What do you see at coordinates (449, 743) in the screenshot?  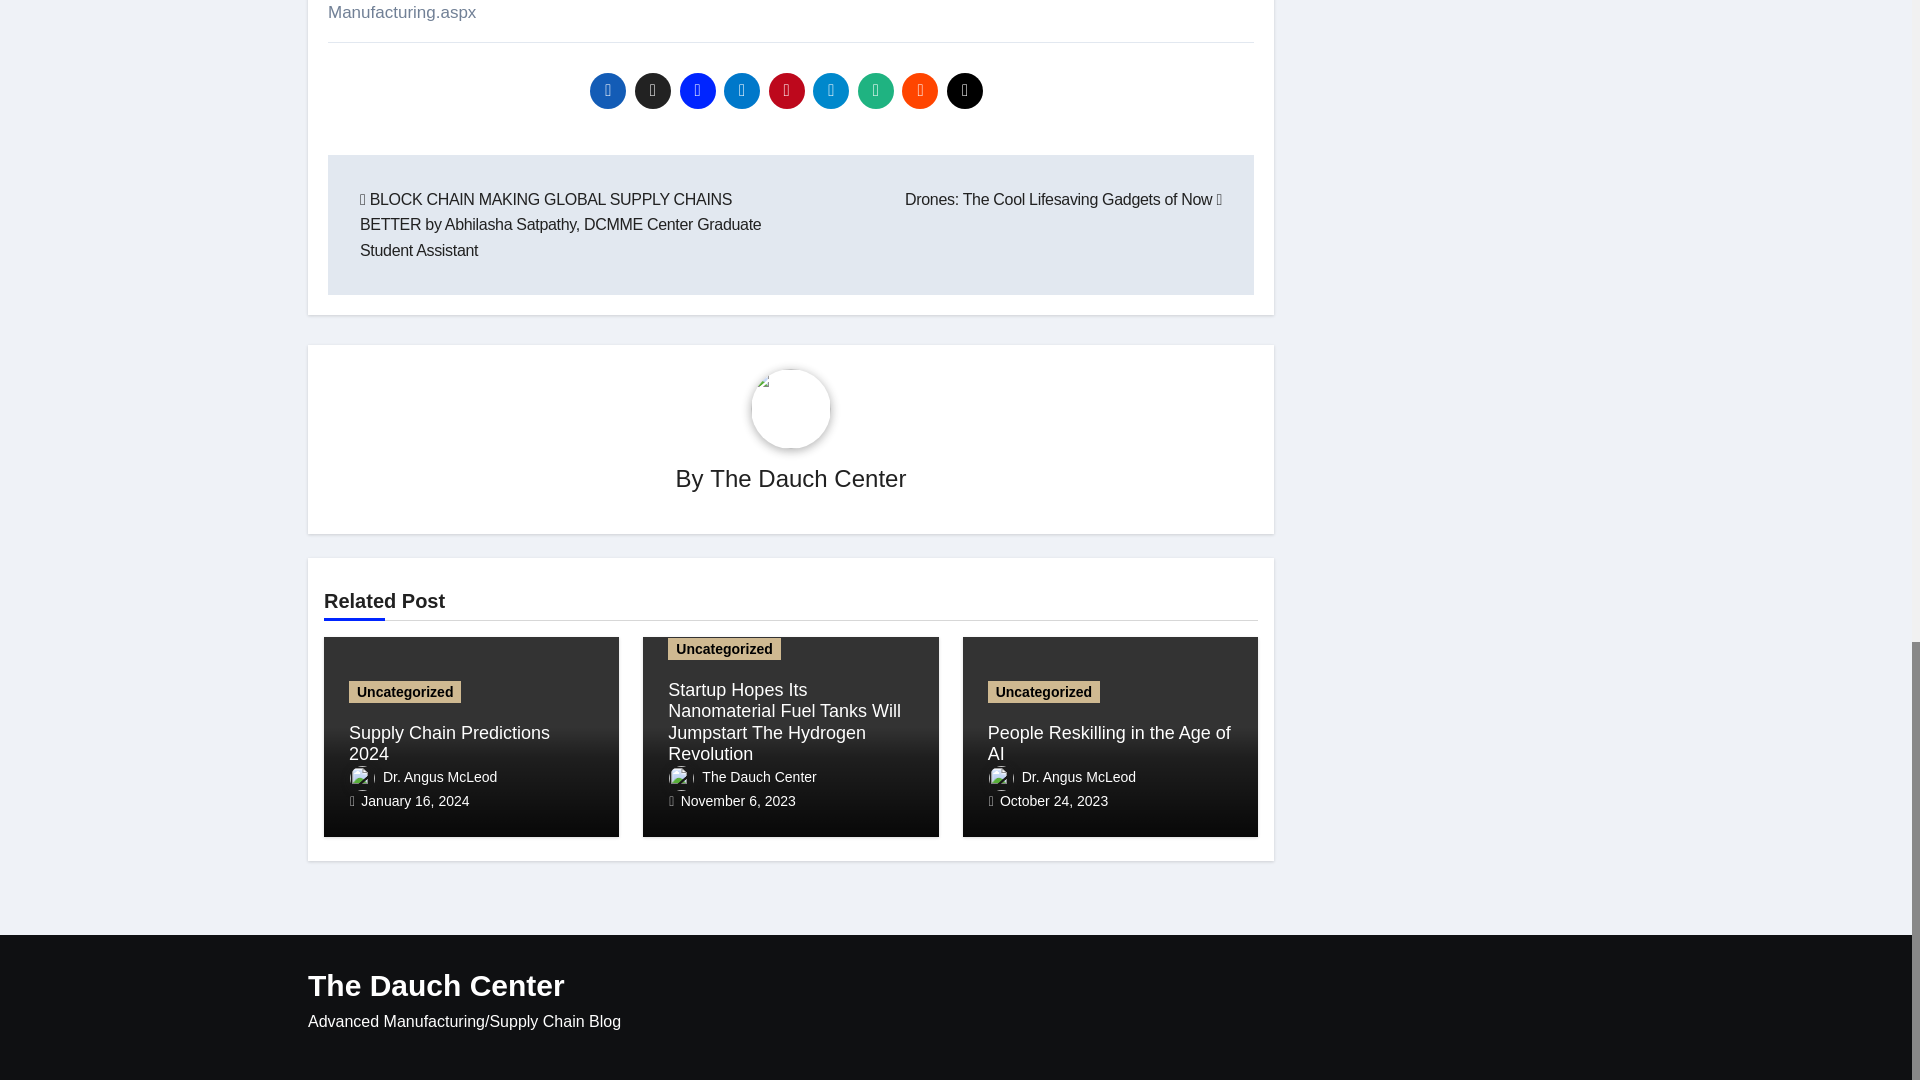 I see `Supply Chain Predictions 2024` at bounding box center [449, 743].